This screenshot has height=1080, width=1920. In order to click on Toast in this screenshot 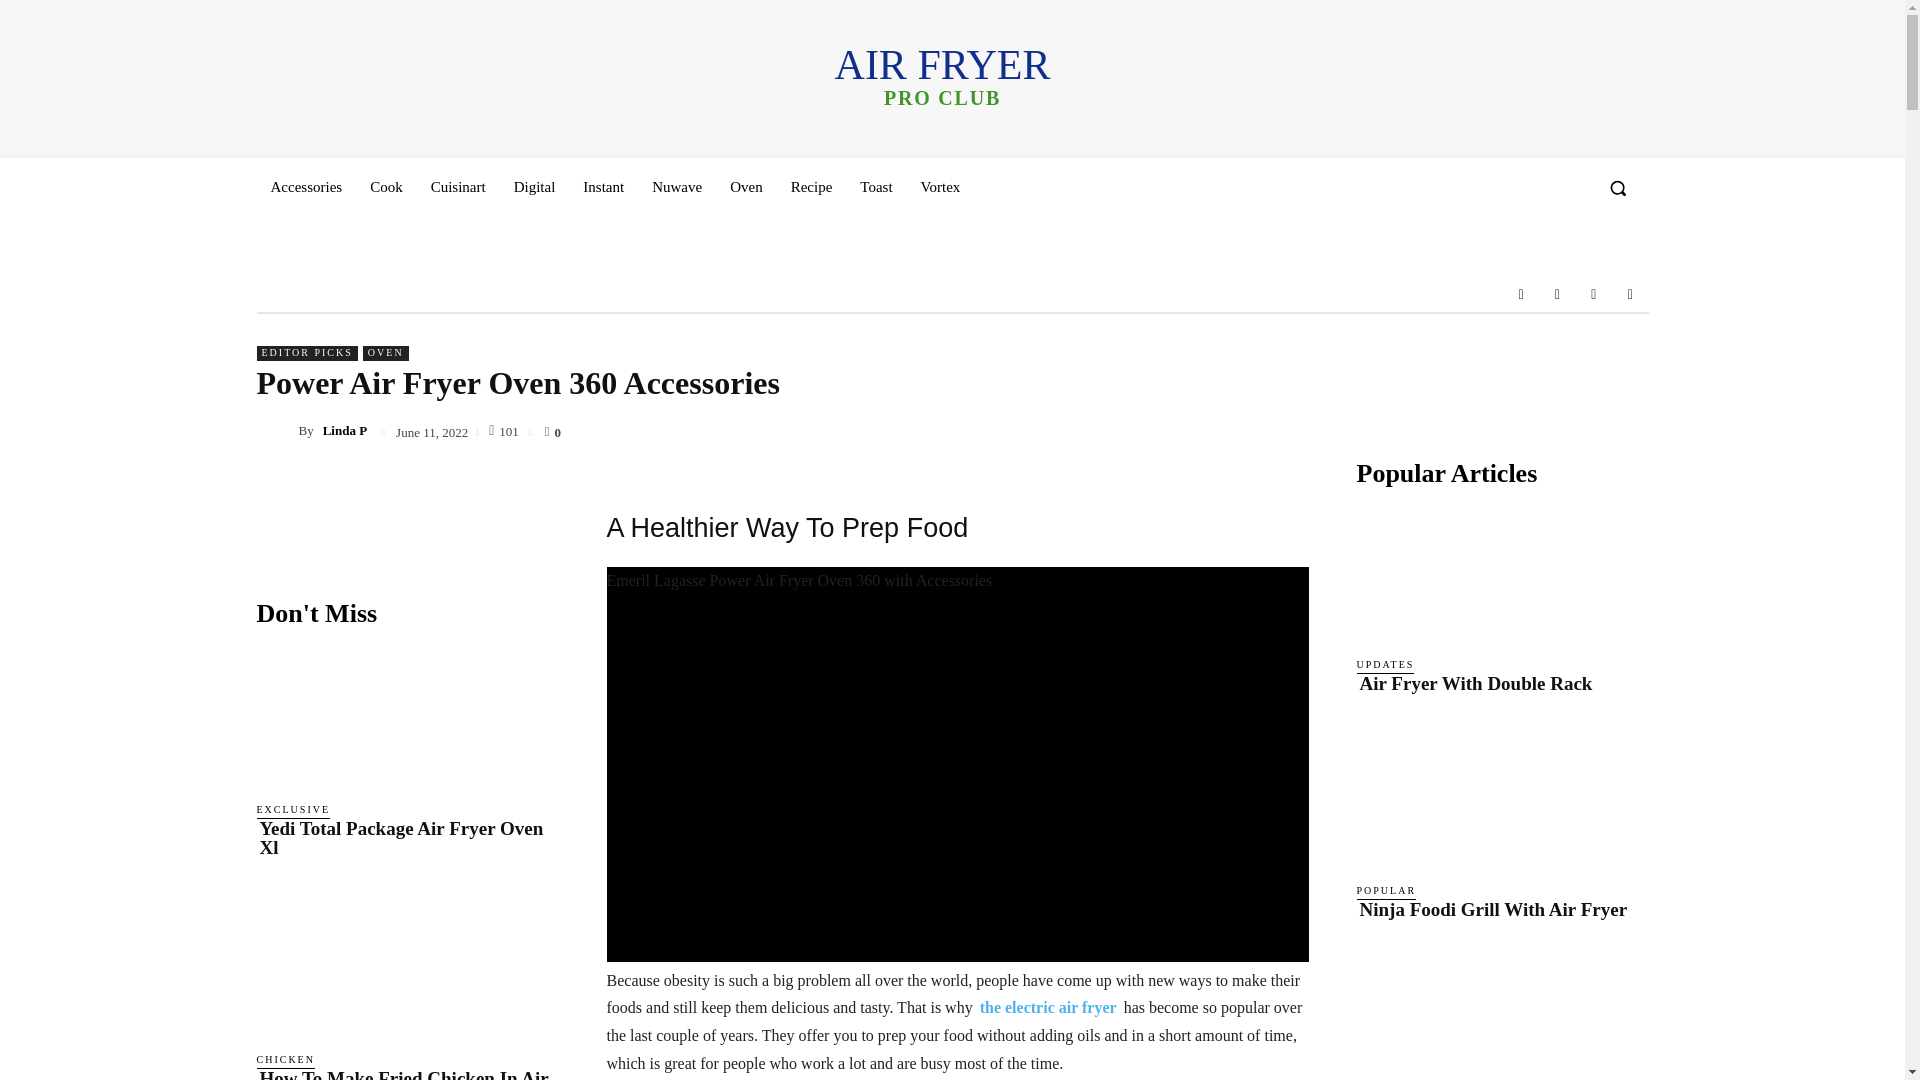, I will do `click(876, 186)`.